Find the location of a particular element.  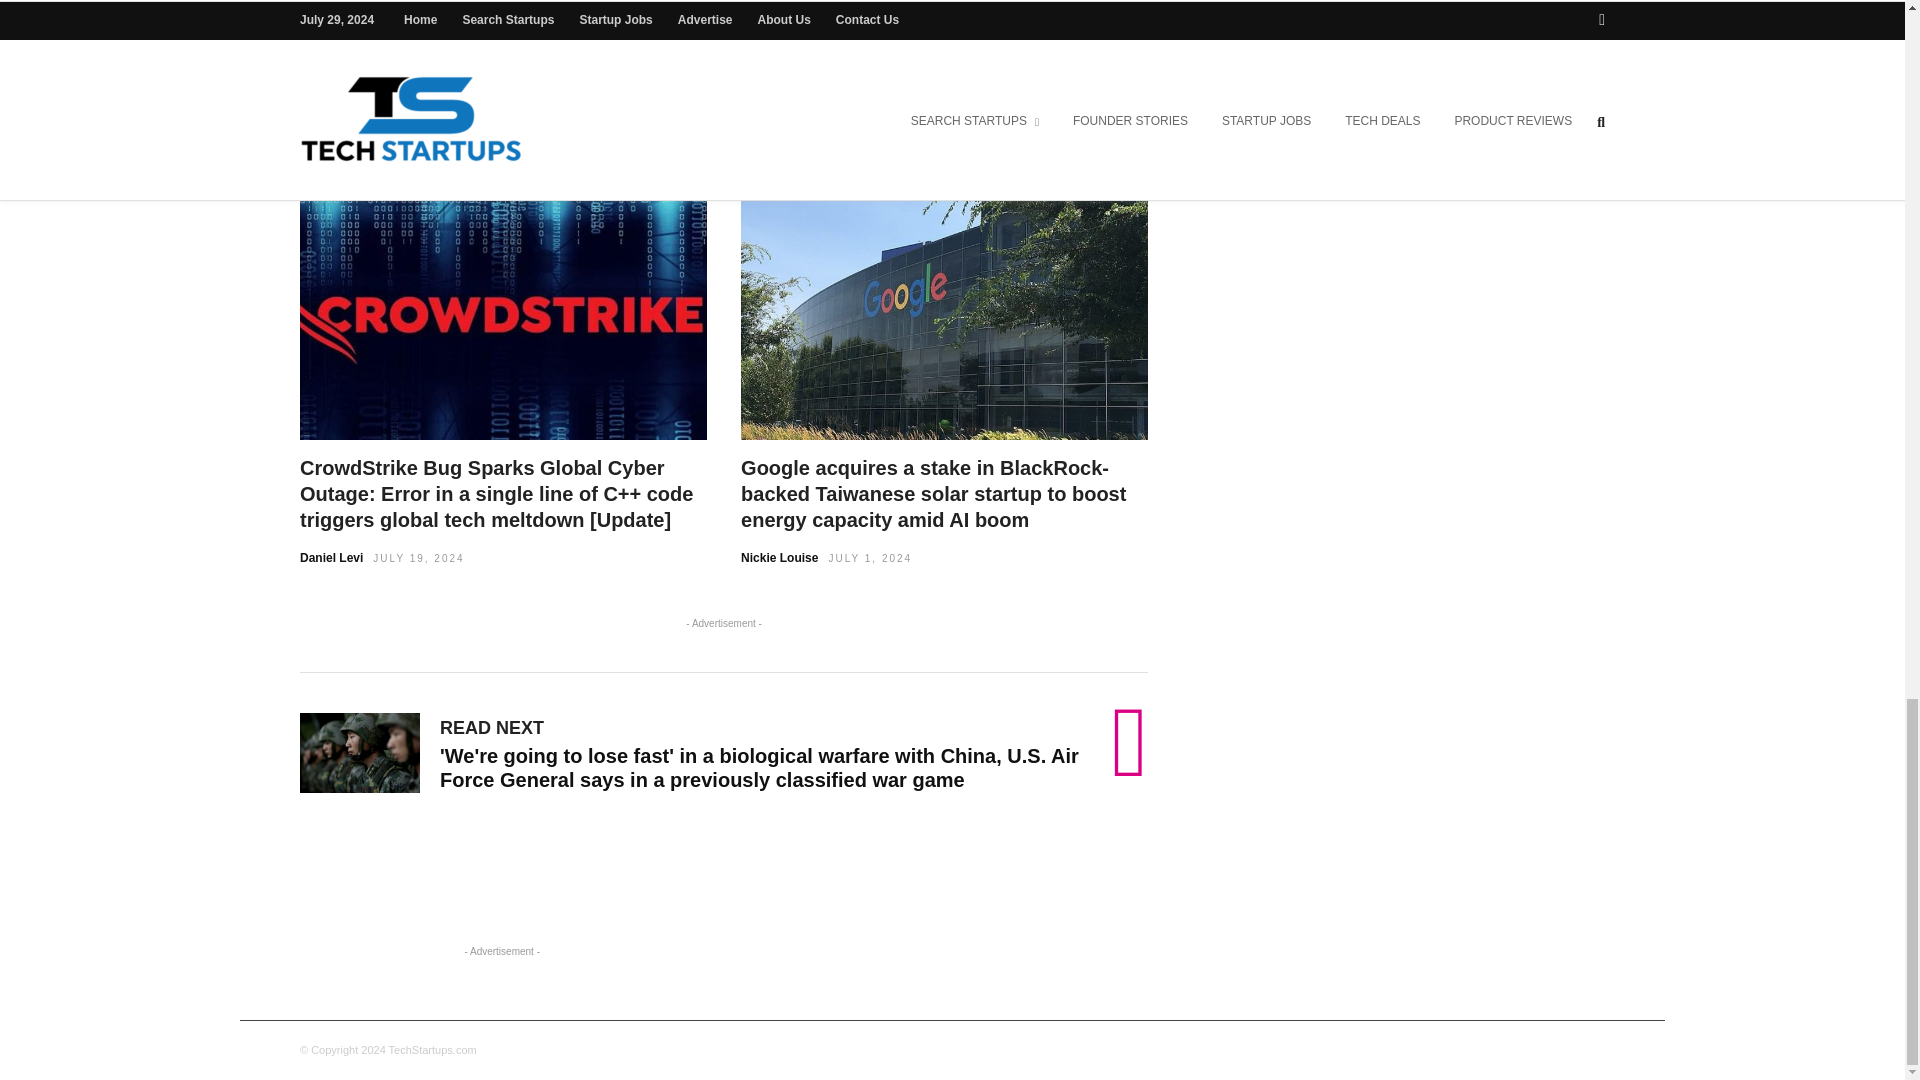

Share On Facebook is located at coordinates (588, 14).